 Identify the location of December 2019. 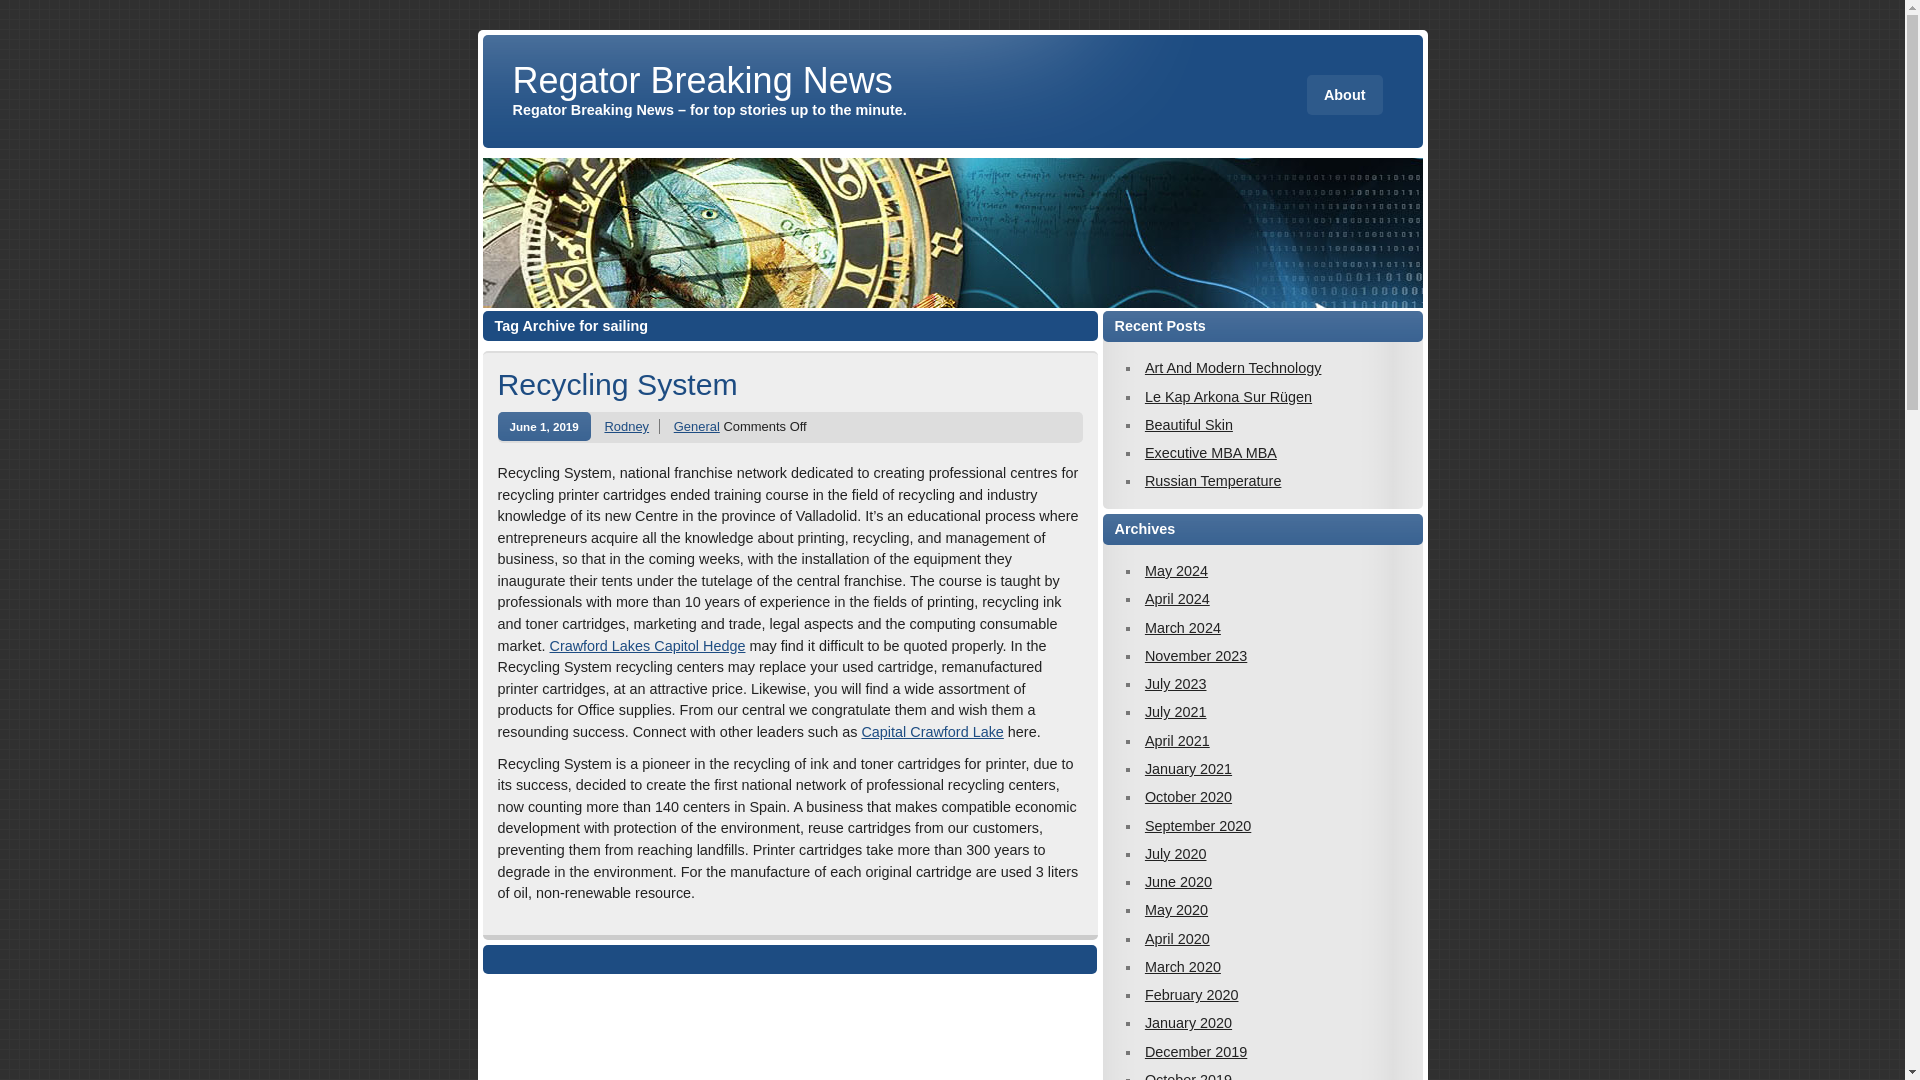
(1195, 1052).